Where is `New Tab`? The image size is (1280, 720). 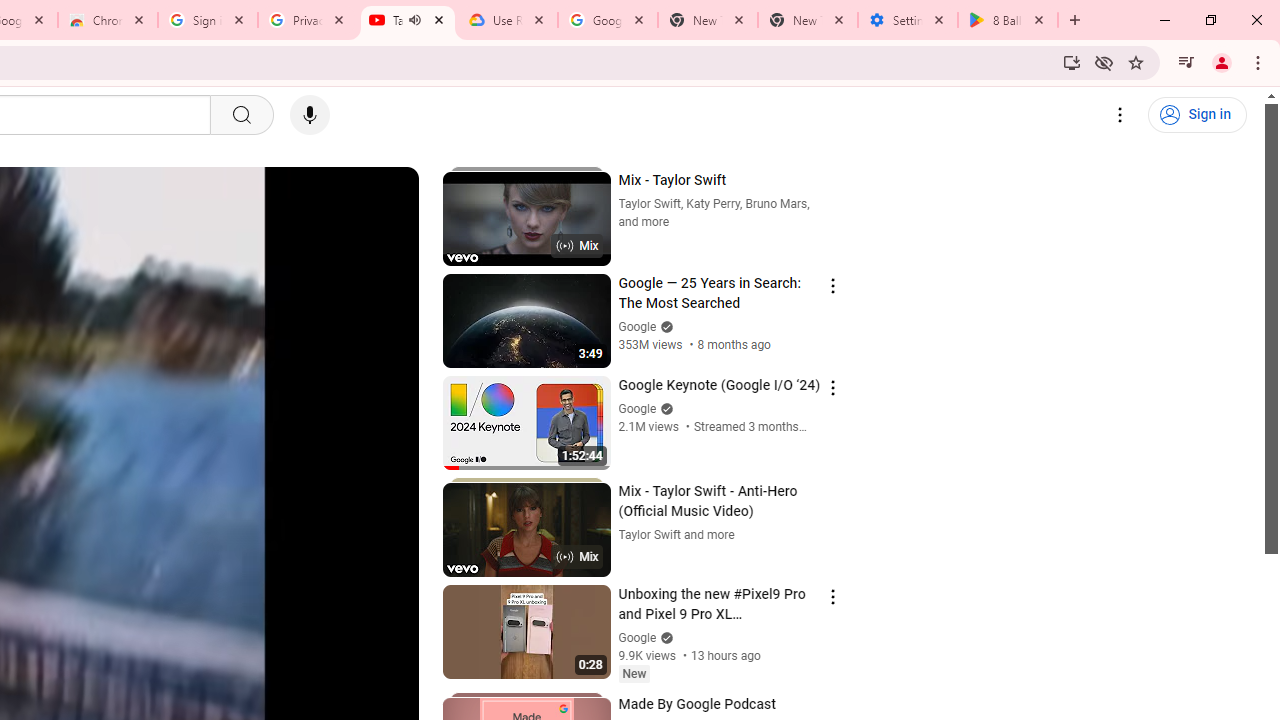
New Tab is located at coordinates (807, 20).